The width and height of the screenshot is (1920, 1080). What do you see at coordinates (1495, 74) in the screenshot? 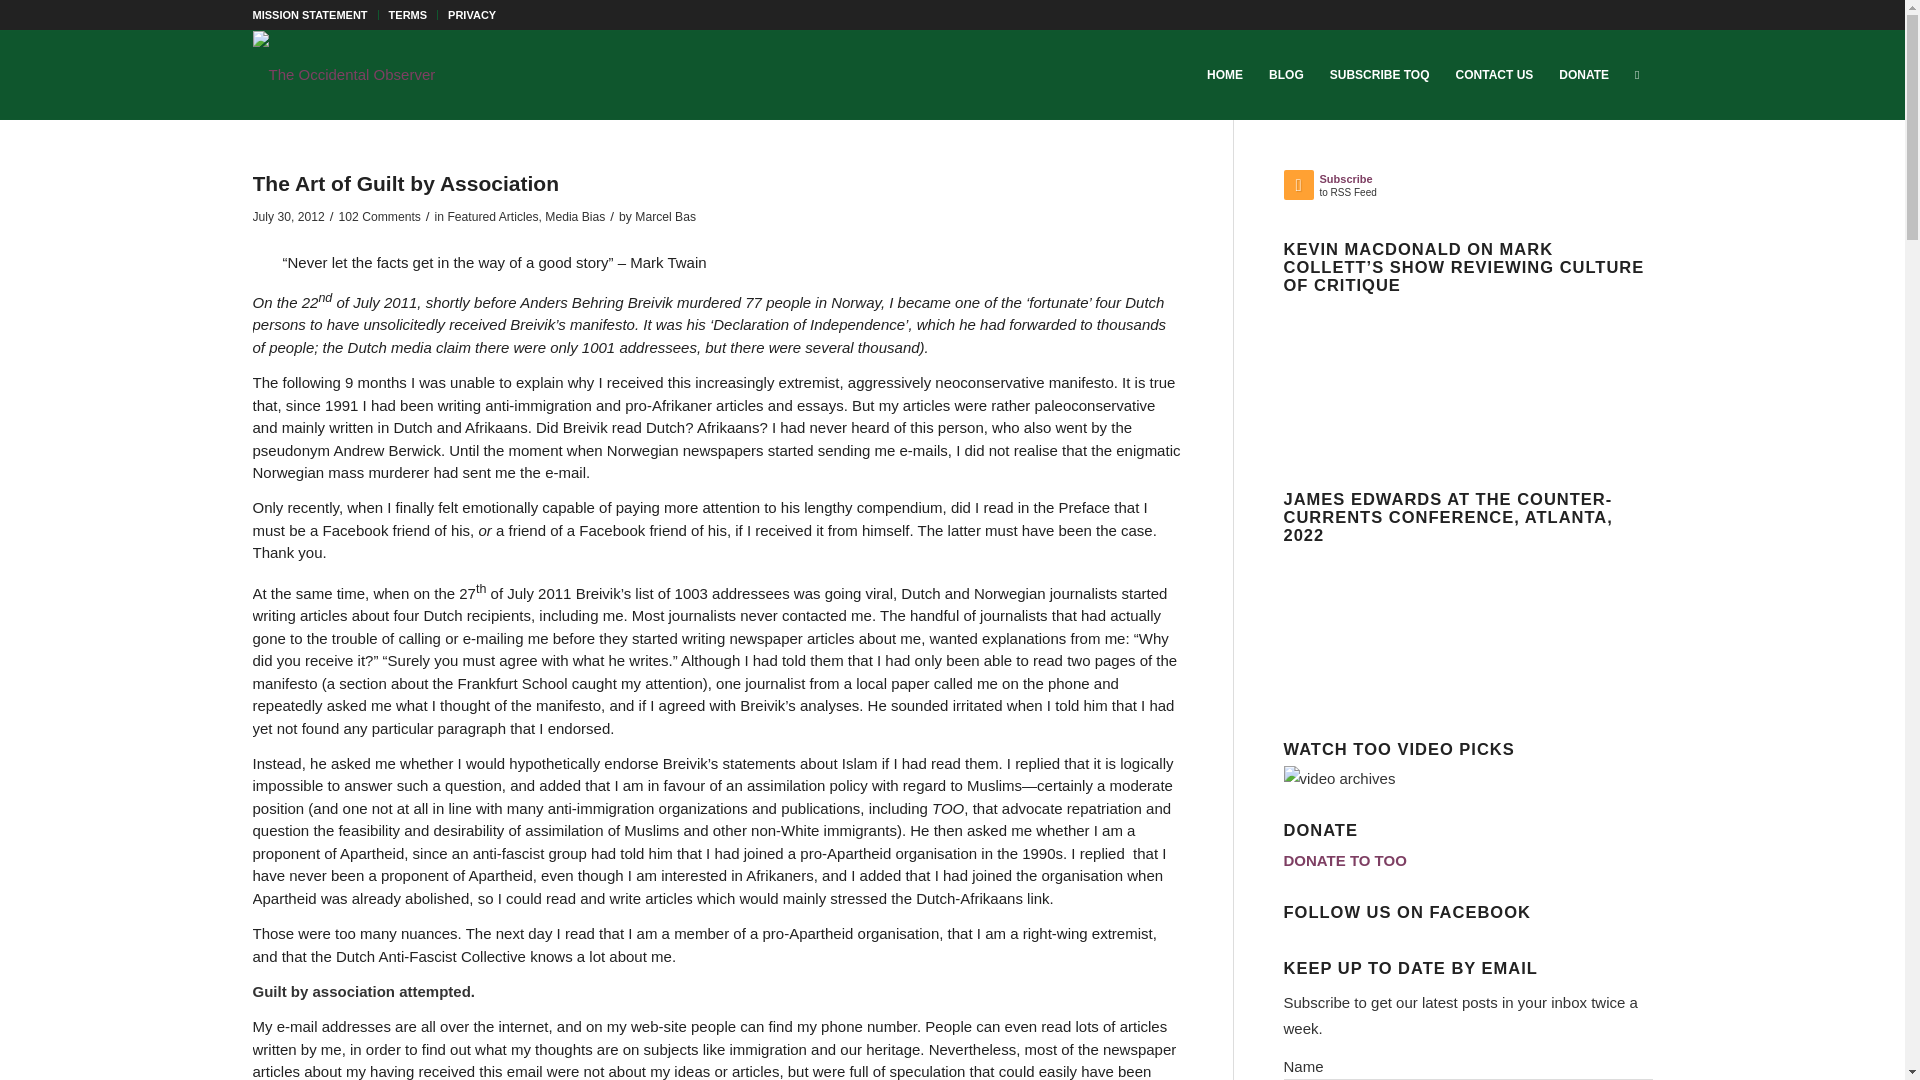
I see `CONTACT US` at bounding box center [1495, 74].